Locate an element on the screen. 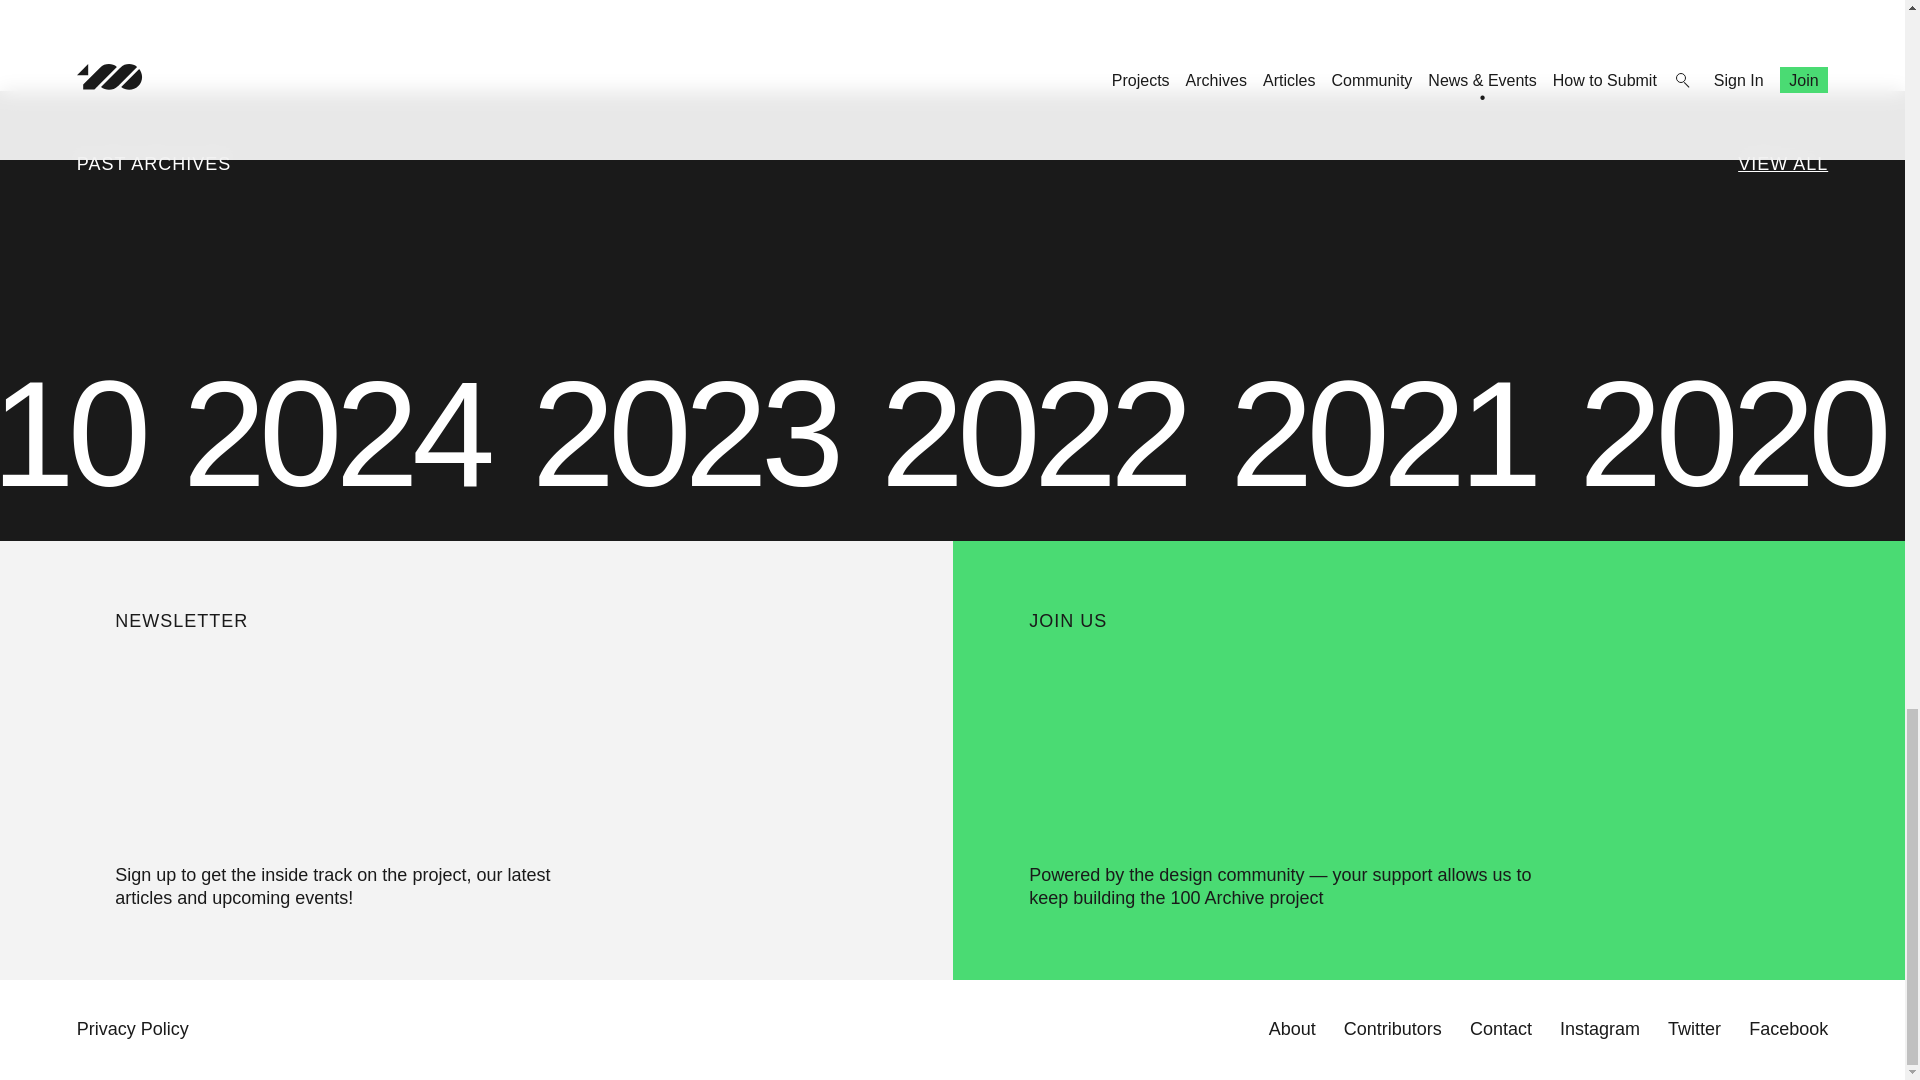 This screenshot has width=1920, height=1080. 2024 is located at coordinates (354, 434).